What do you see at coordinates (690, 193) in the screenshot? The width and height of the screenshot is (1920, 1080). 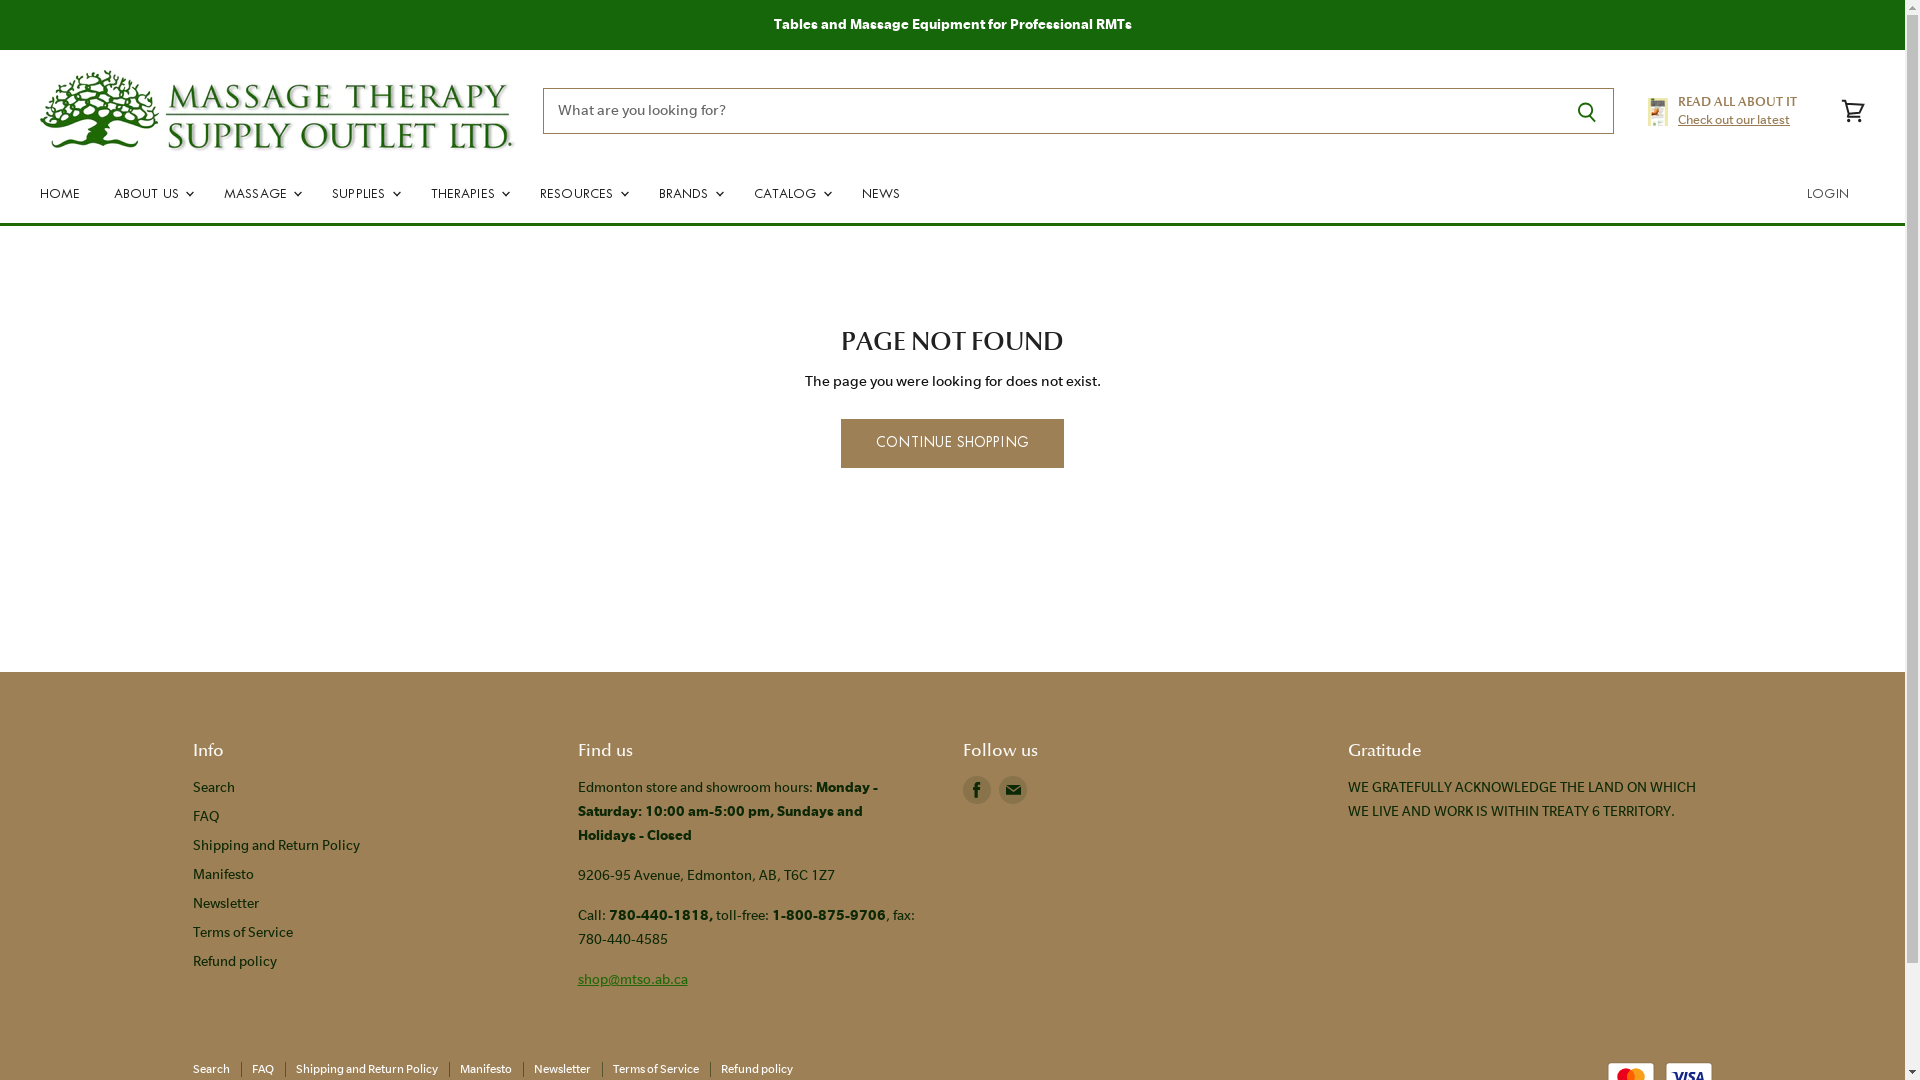 I see `BRANDS` at bounding box center [690, 193].